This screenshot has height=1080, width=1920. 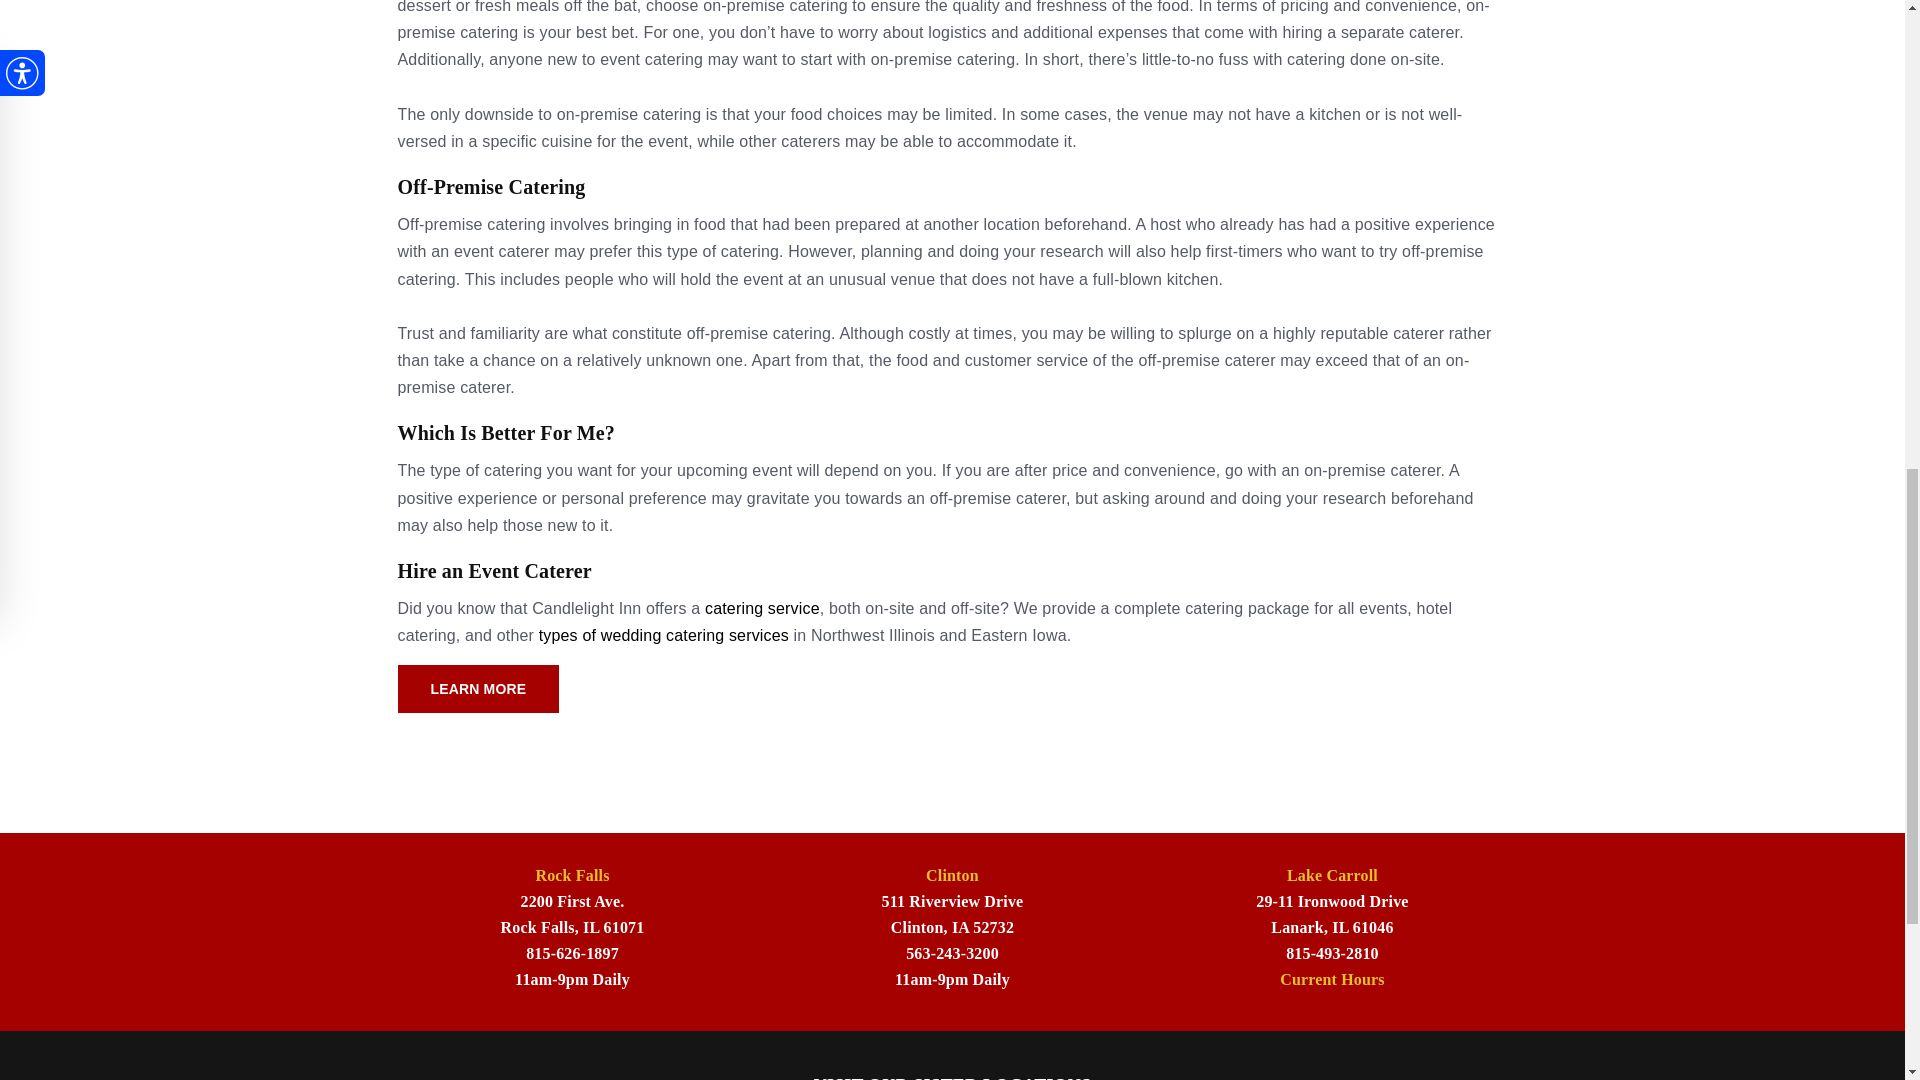 What do you see at coordinates (952, 876) in the screenshot?
I see `Clinton` at bounding box center [952, 876].